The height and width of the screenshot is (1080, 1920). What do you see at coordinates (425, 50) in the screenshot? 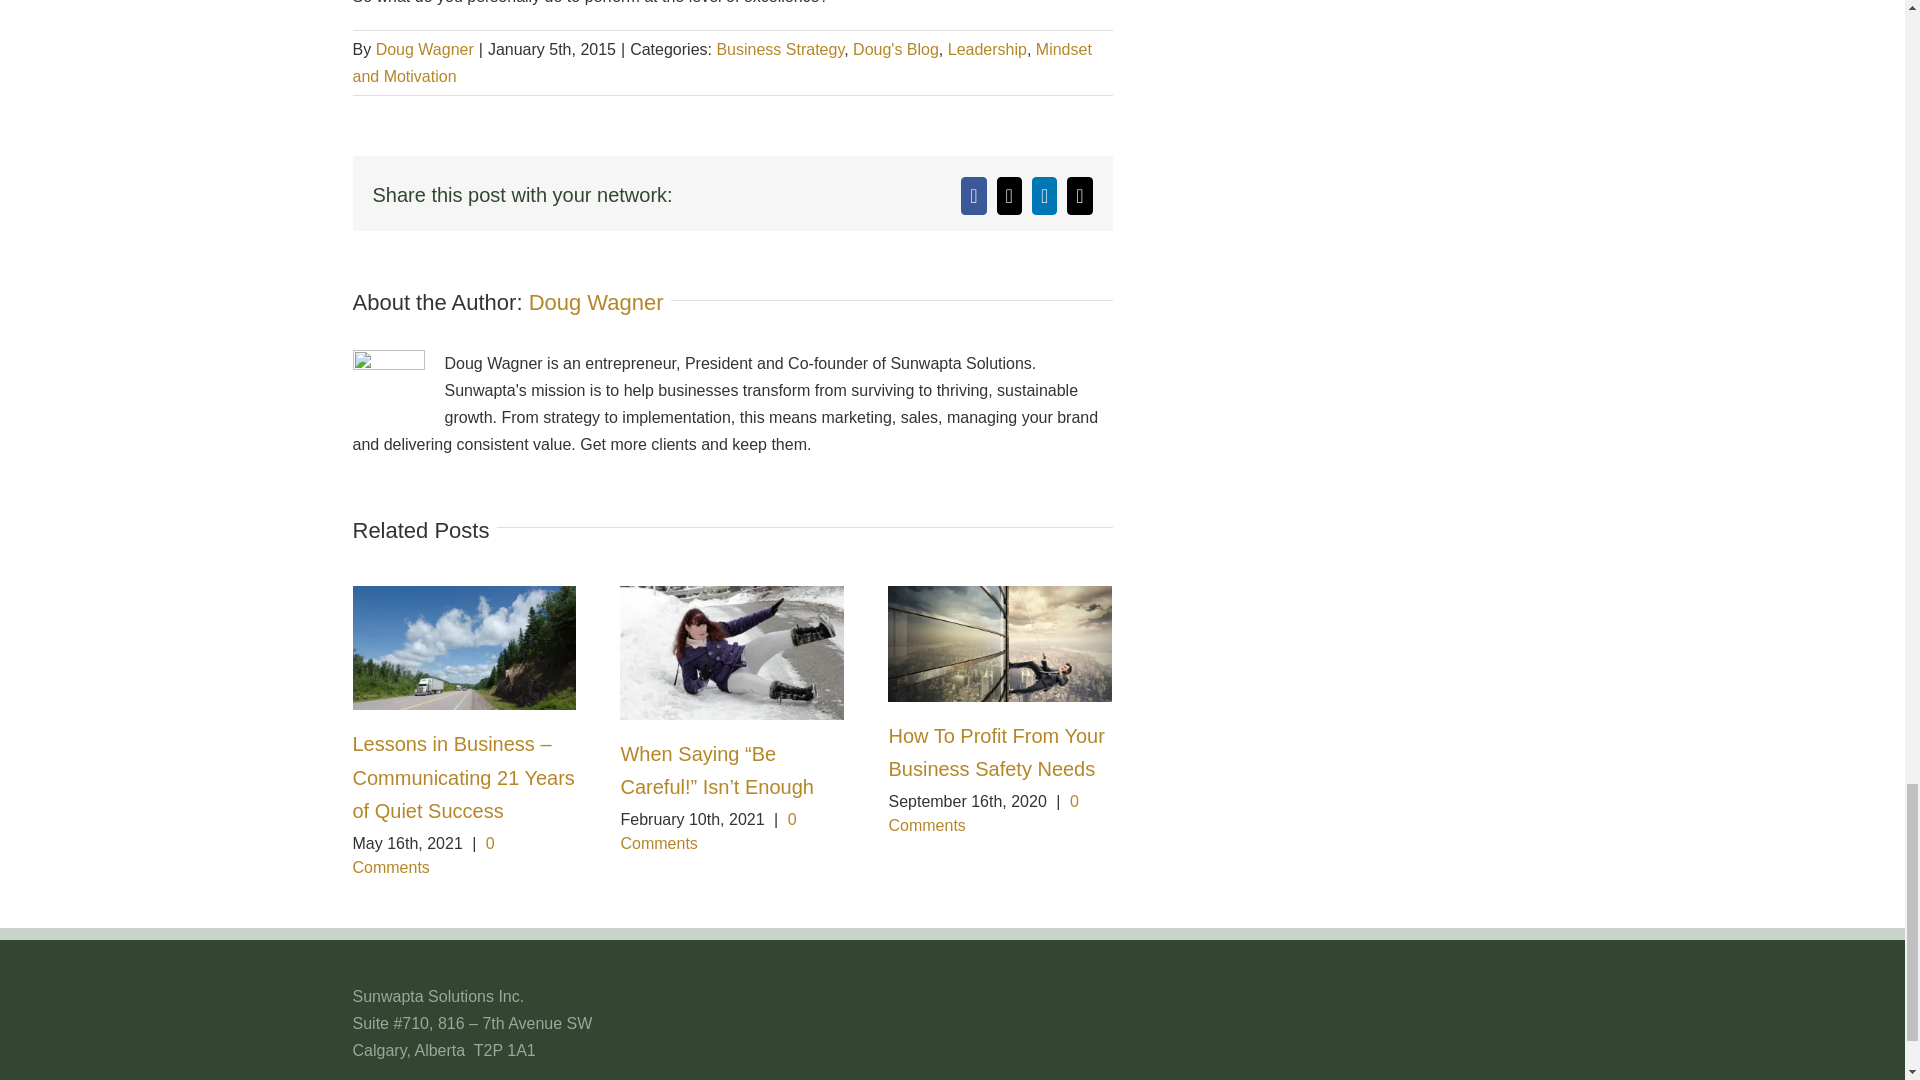
I see `Doug Wagner` at bounding box center [425, 50].